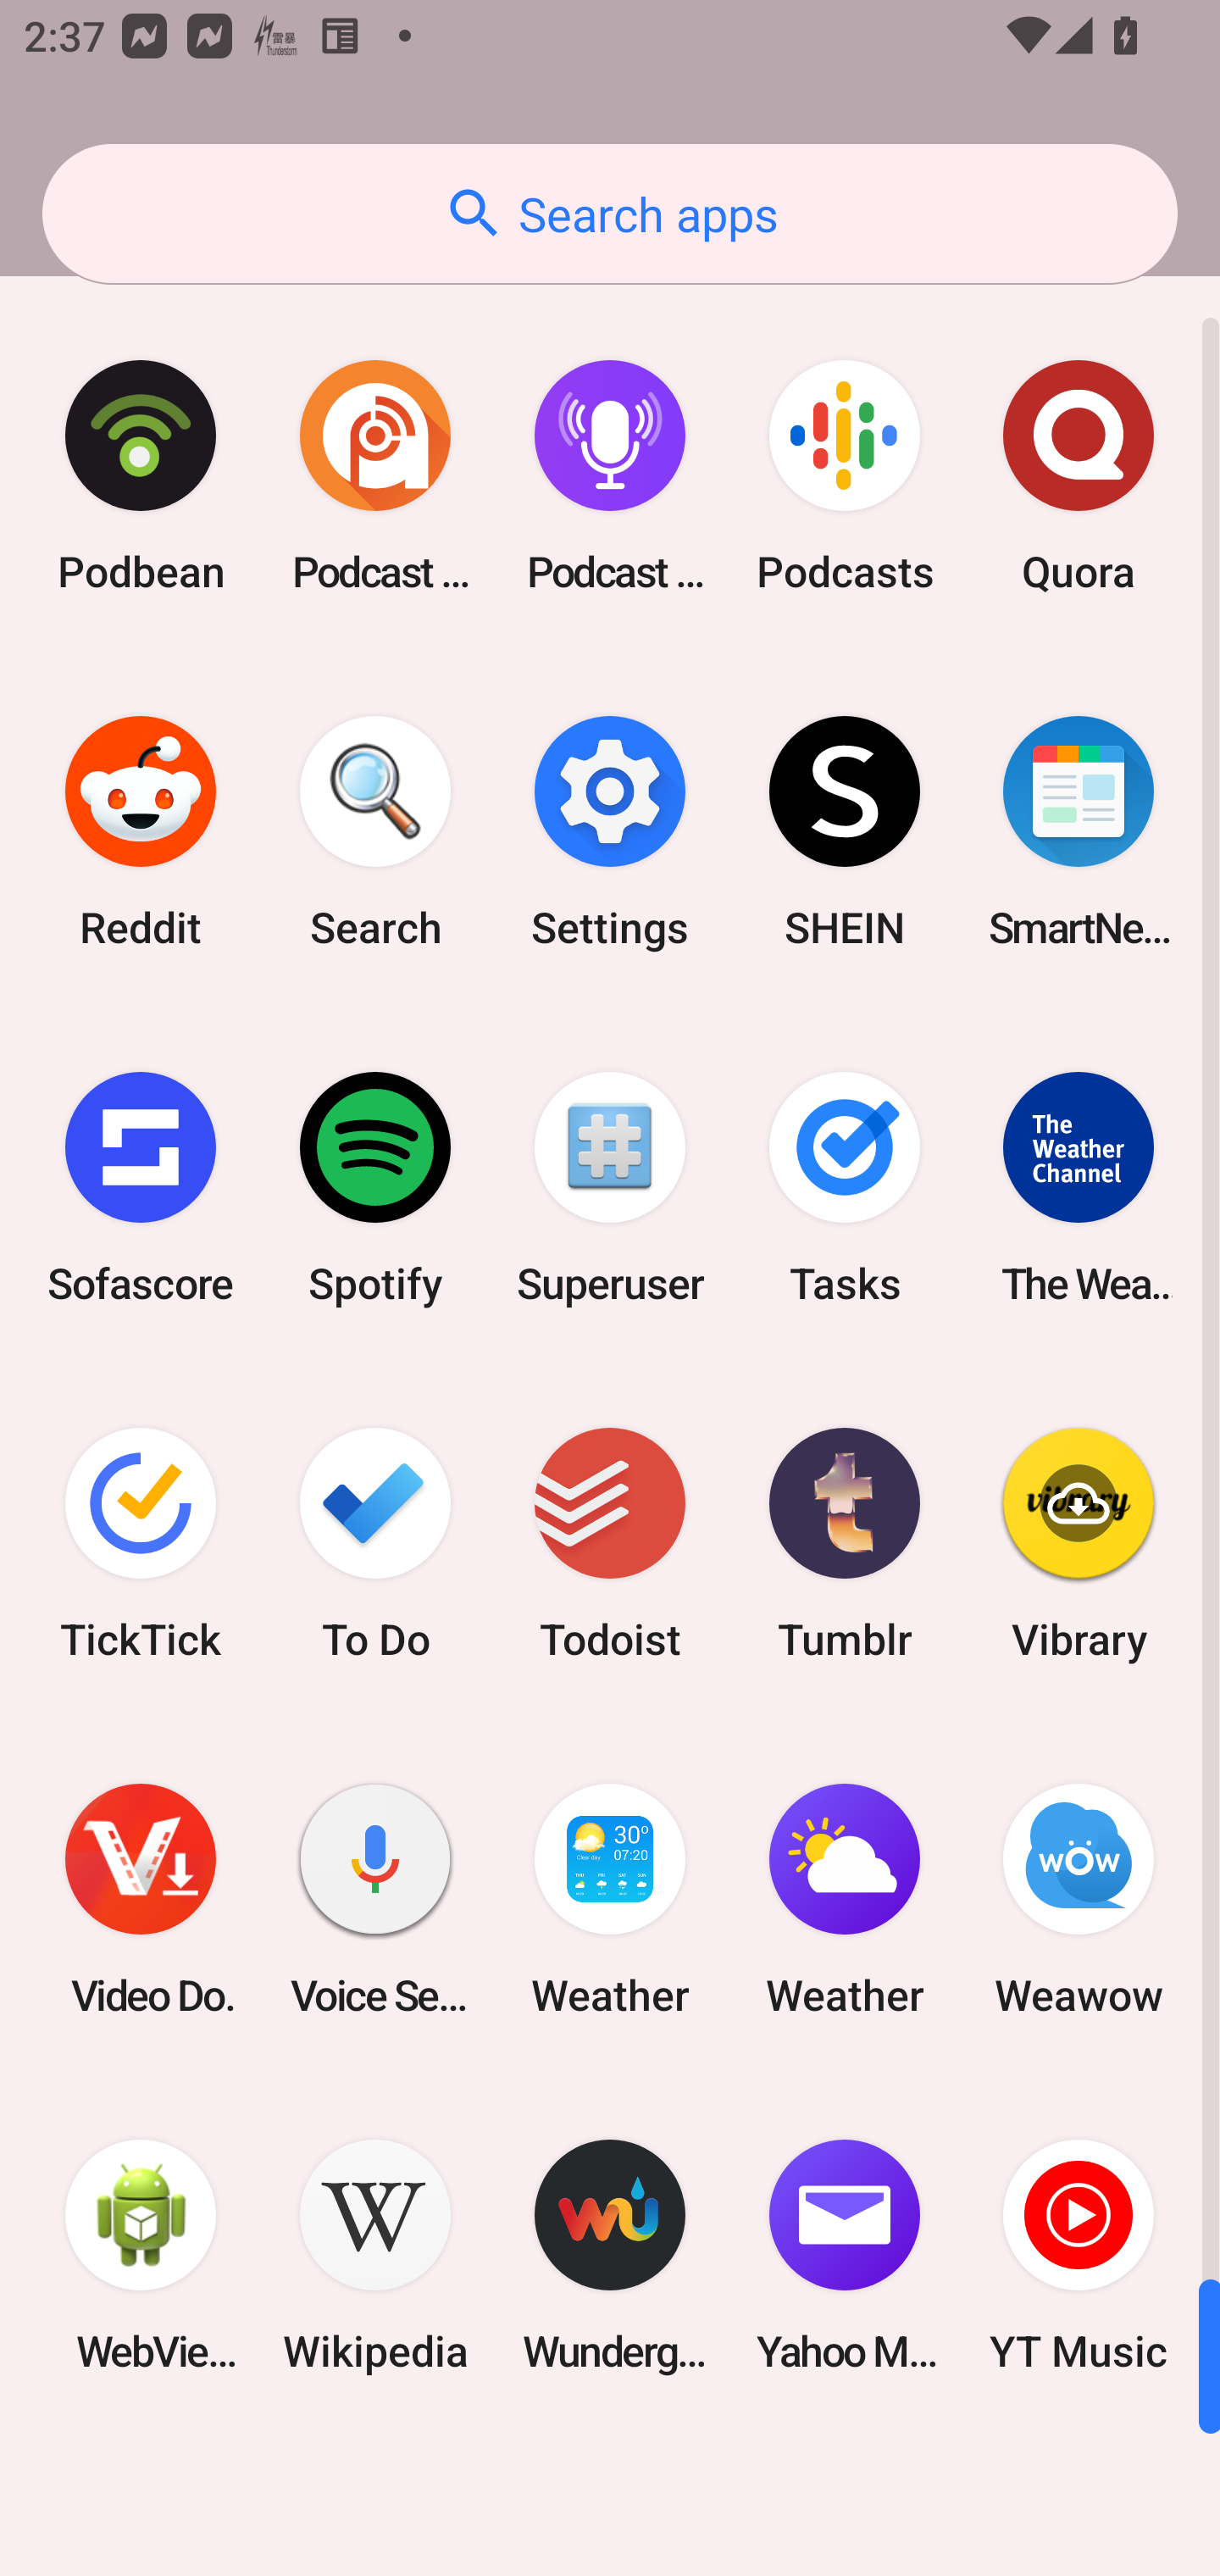  Describe the element at coordinates (610, 2256) in the screenshot. I see `Wunderground` at that location.